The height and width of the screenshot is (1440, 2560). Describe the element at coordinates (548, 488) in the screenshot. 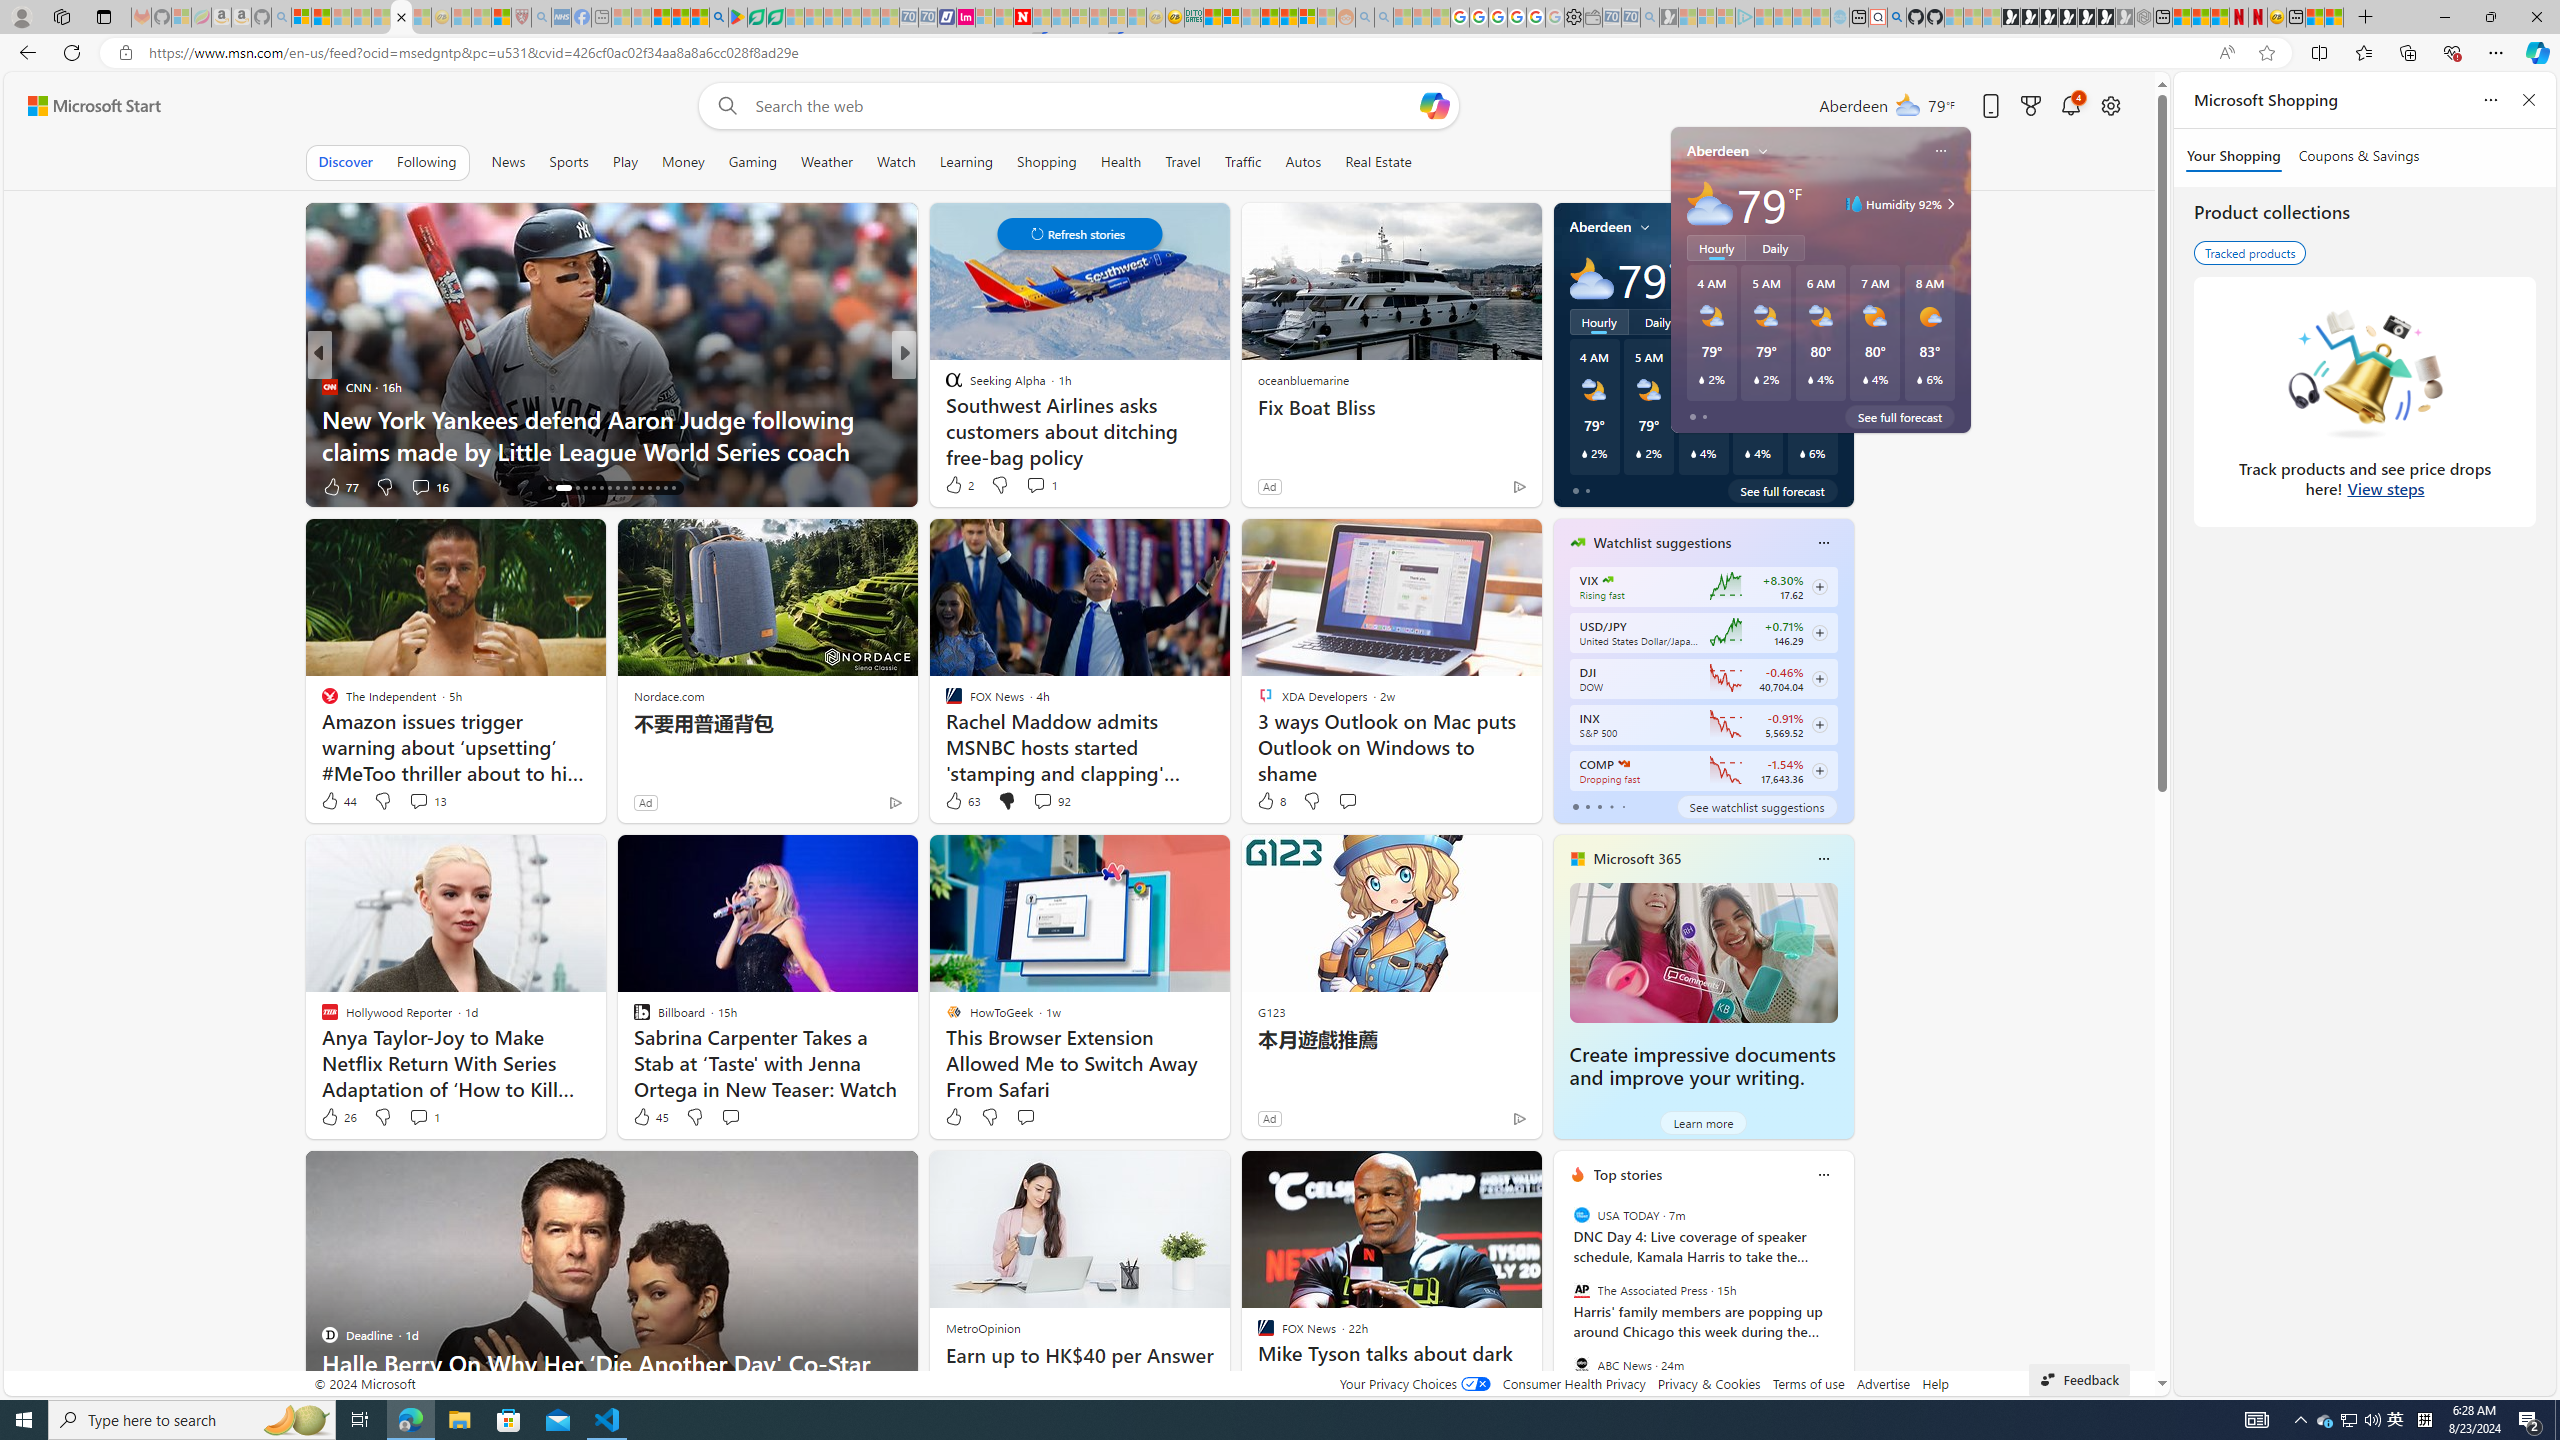

I see `AutomationID: tab-16` at that location.